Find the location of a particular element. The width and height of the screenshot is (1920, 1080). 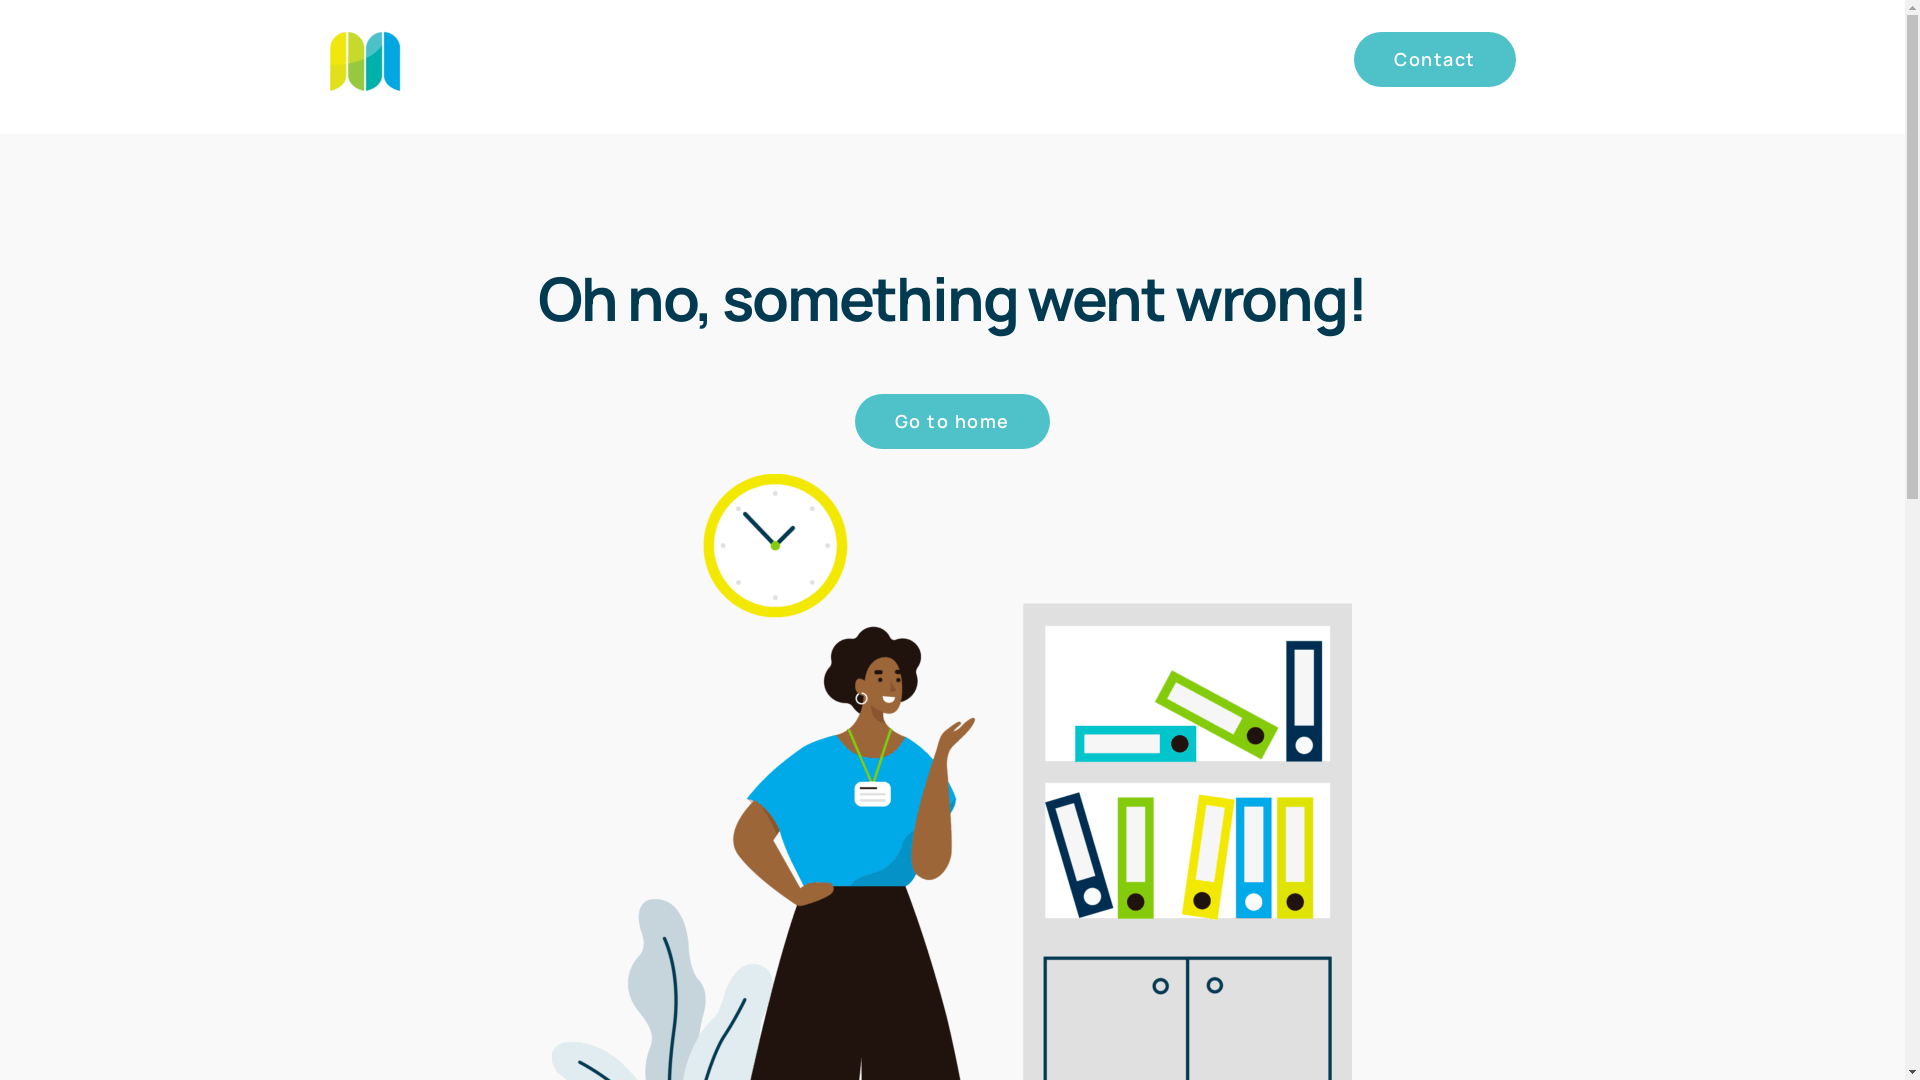

Client Portal is located at coordinates (1201, 59).